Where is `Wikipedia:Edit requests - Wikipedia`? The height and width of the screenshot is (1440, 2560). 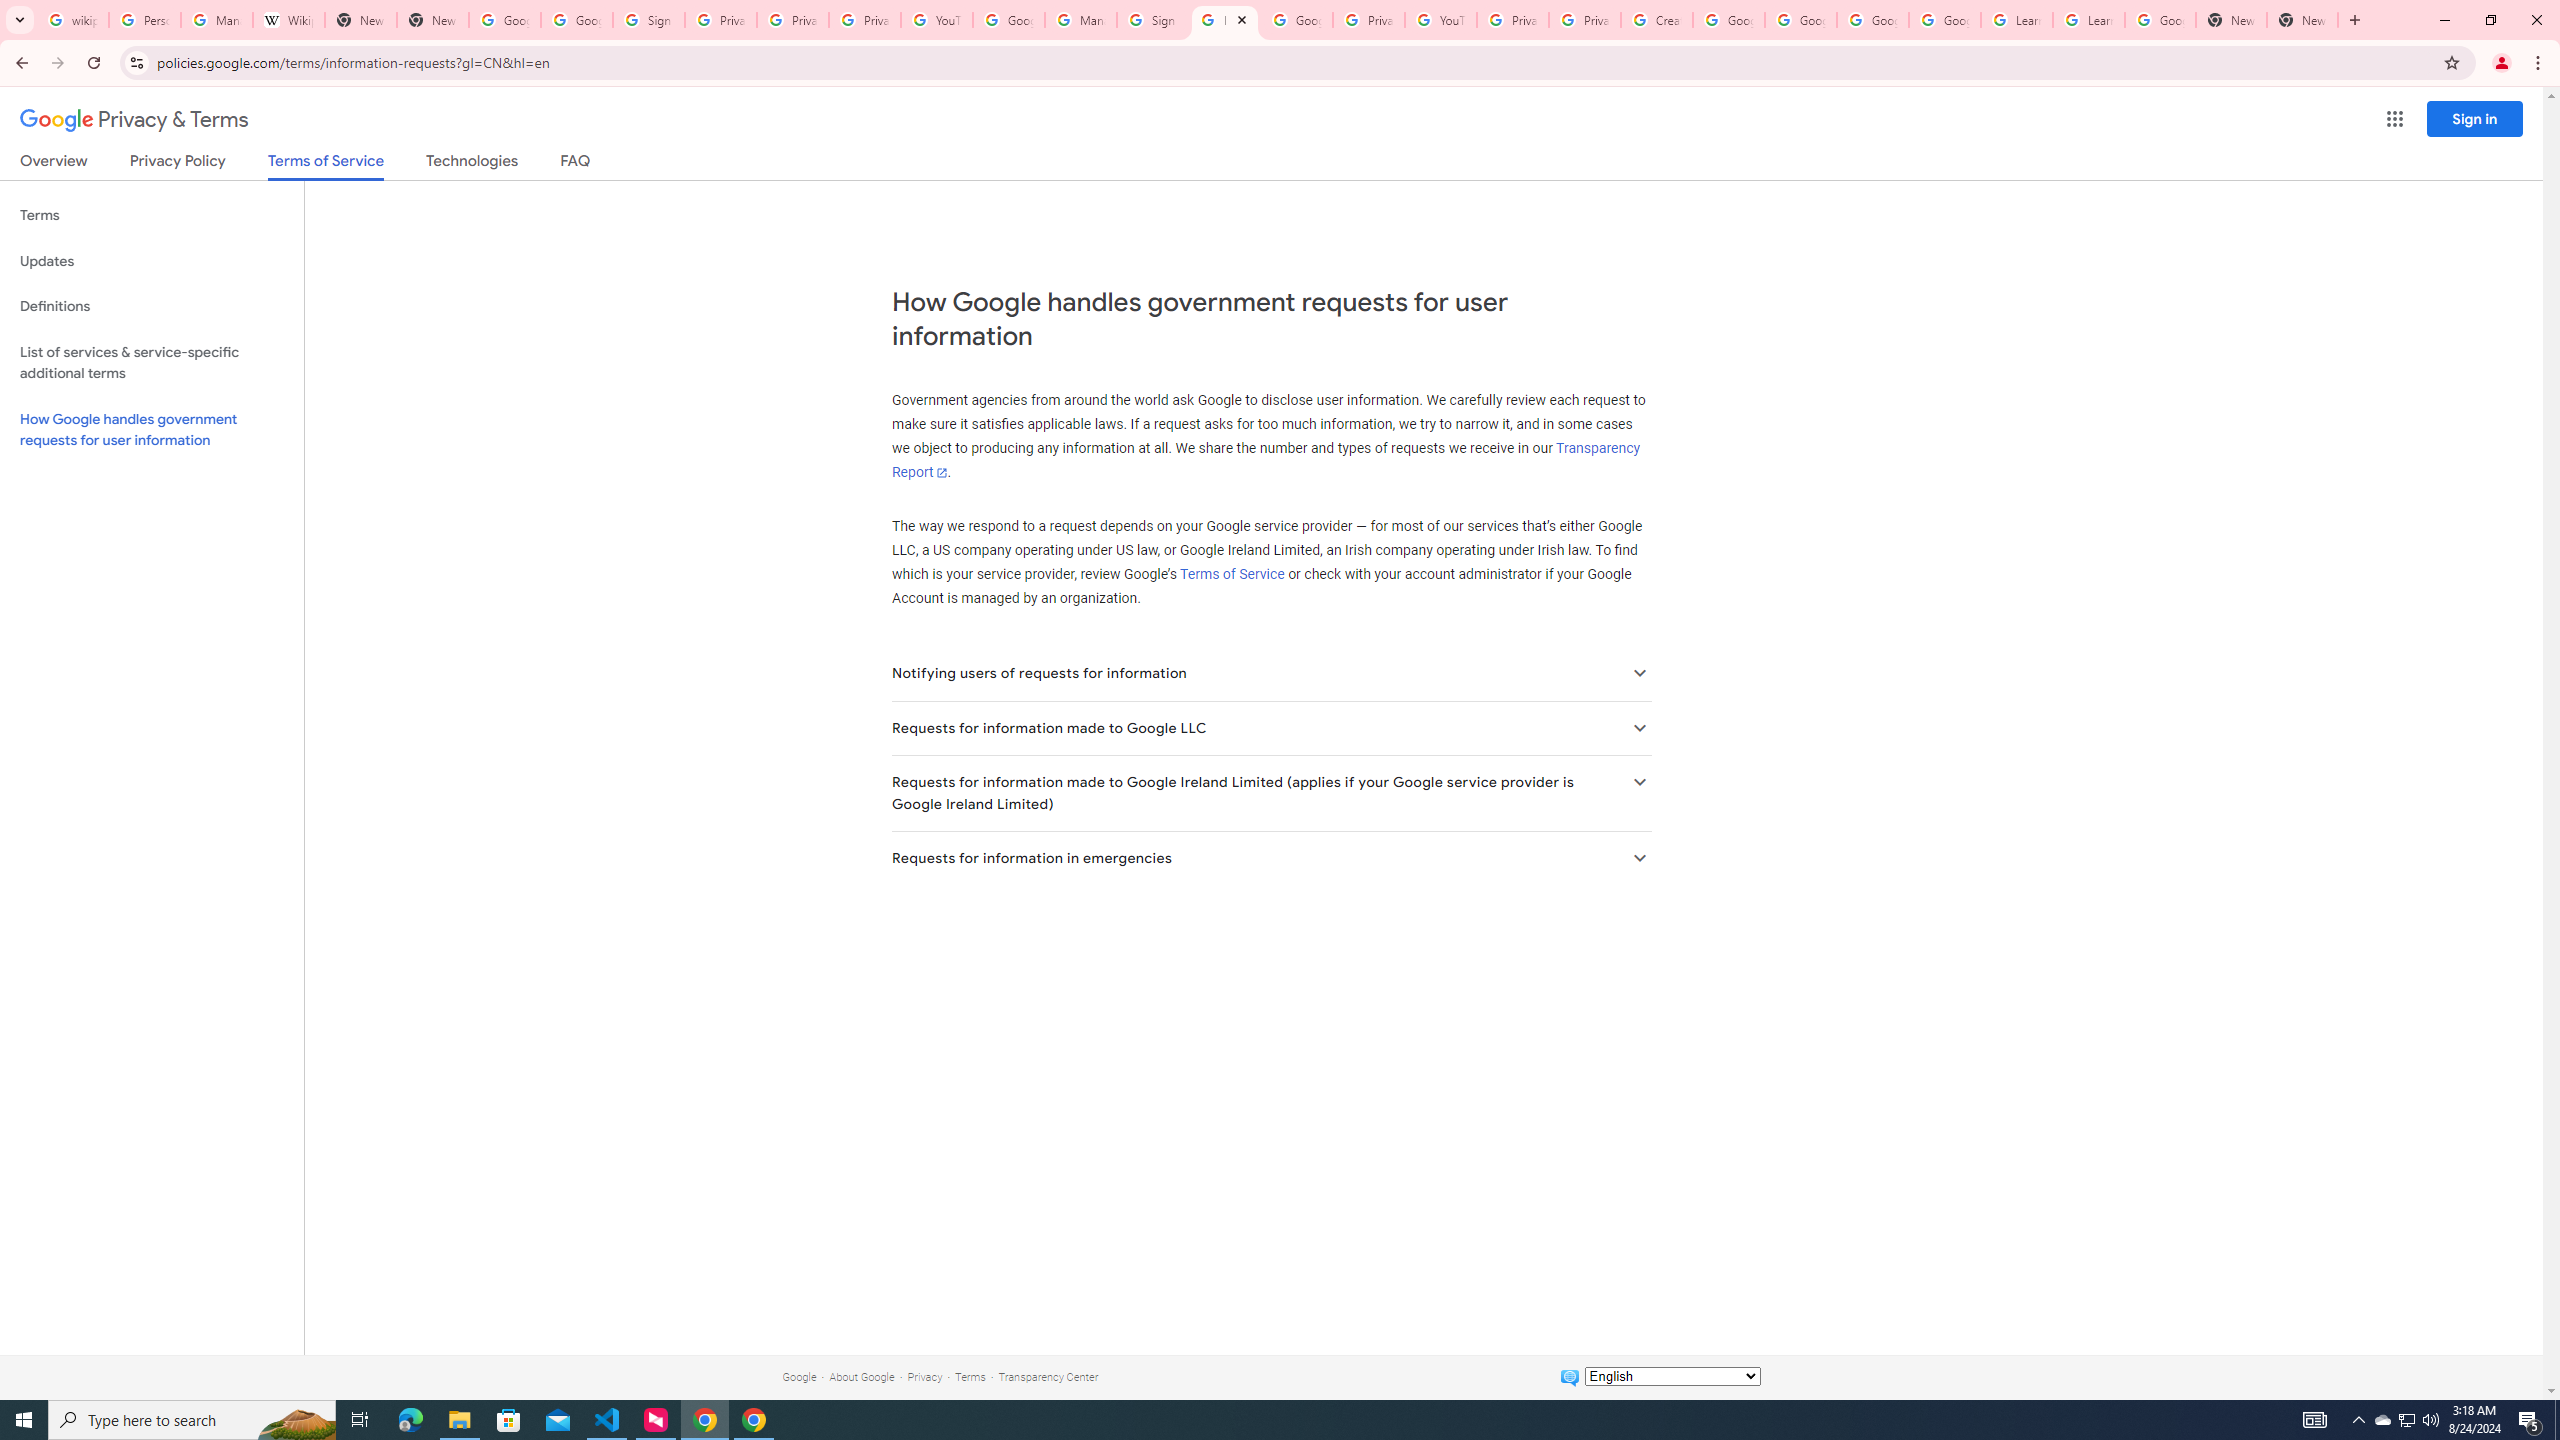 Wikipedia:Edit requests - Wikipedia is located at coordinates (288, 20).